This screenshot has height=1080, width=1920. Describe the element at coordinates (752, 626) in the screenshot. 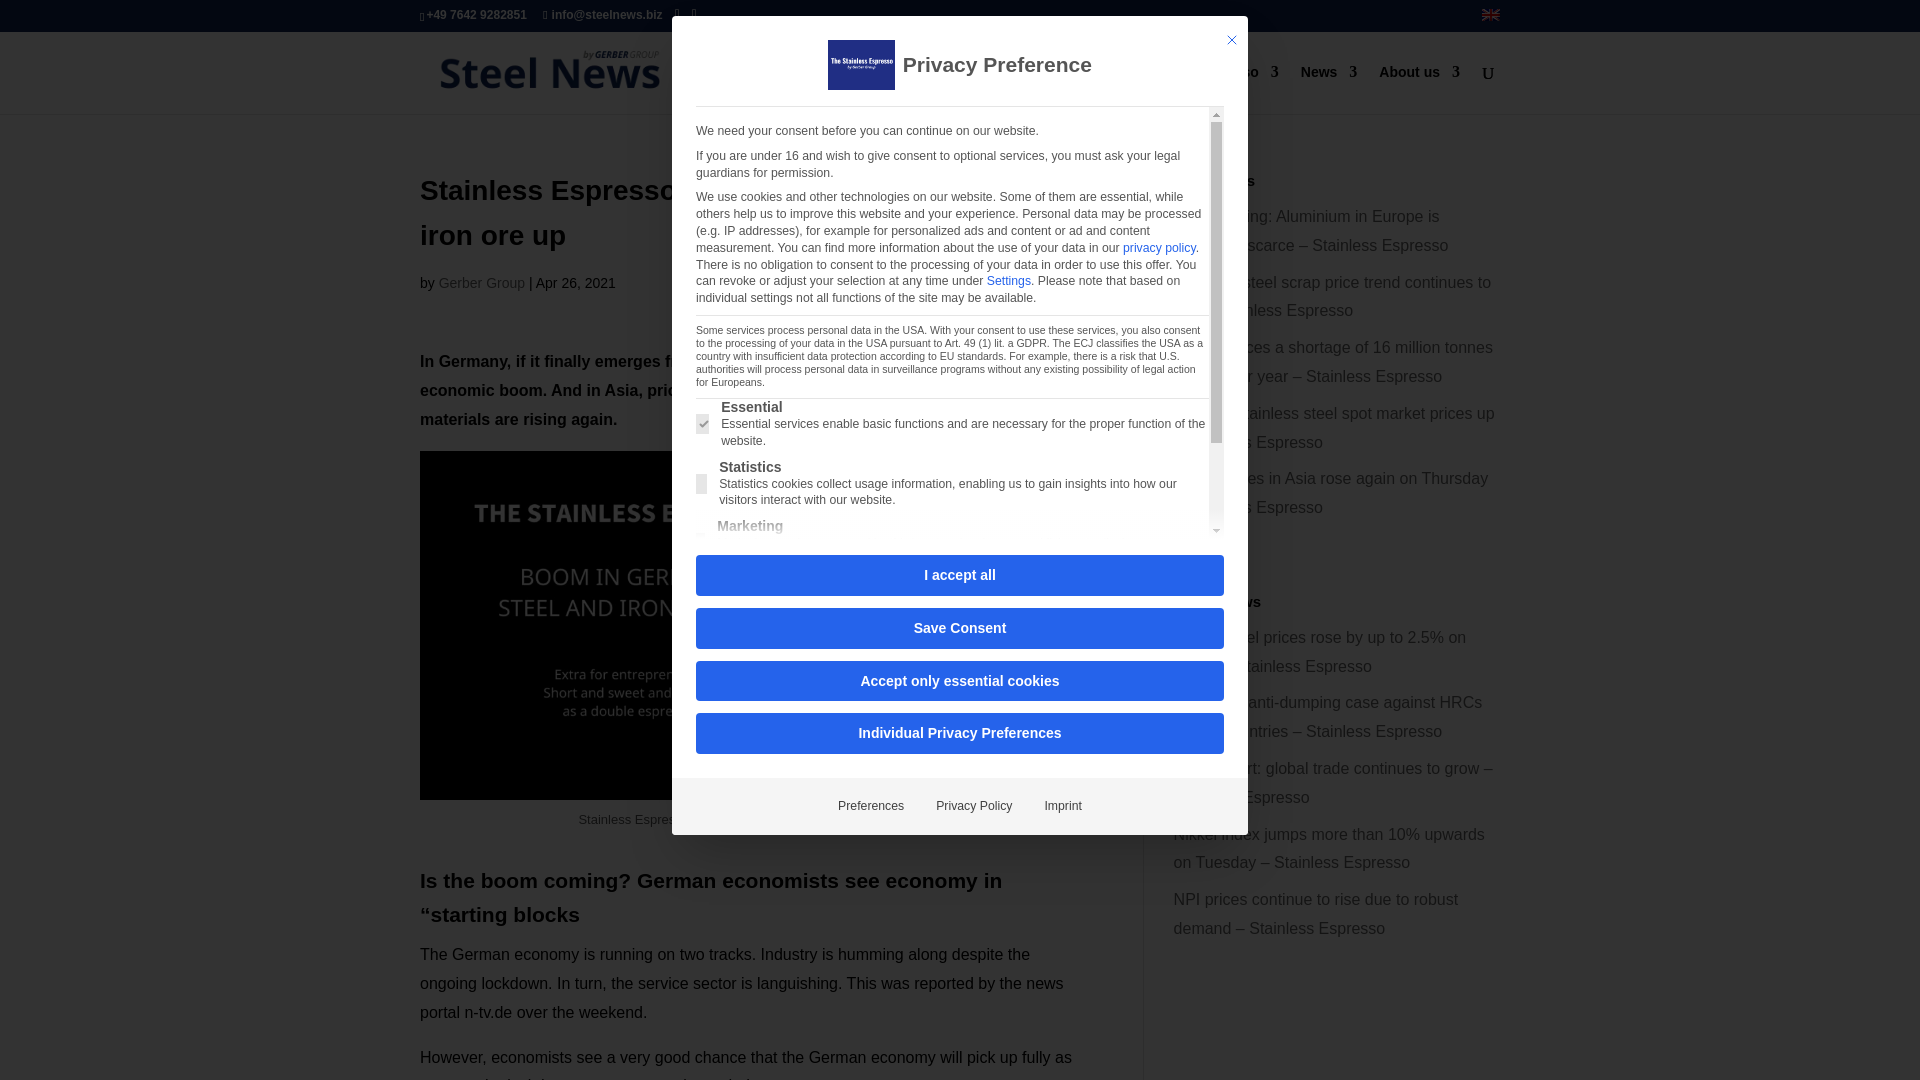

I see `Stainless Espresso: Boom in Germany, steel and iron ore up 1` at that location.